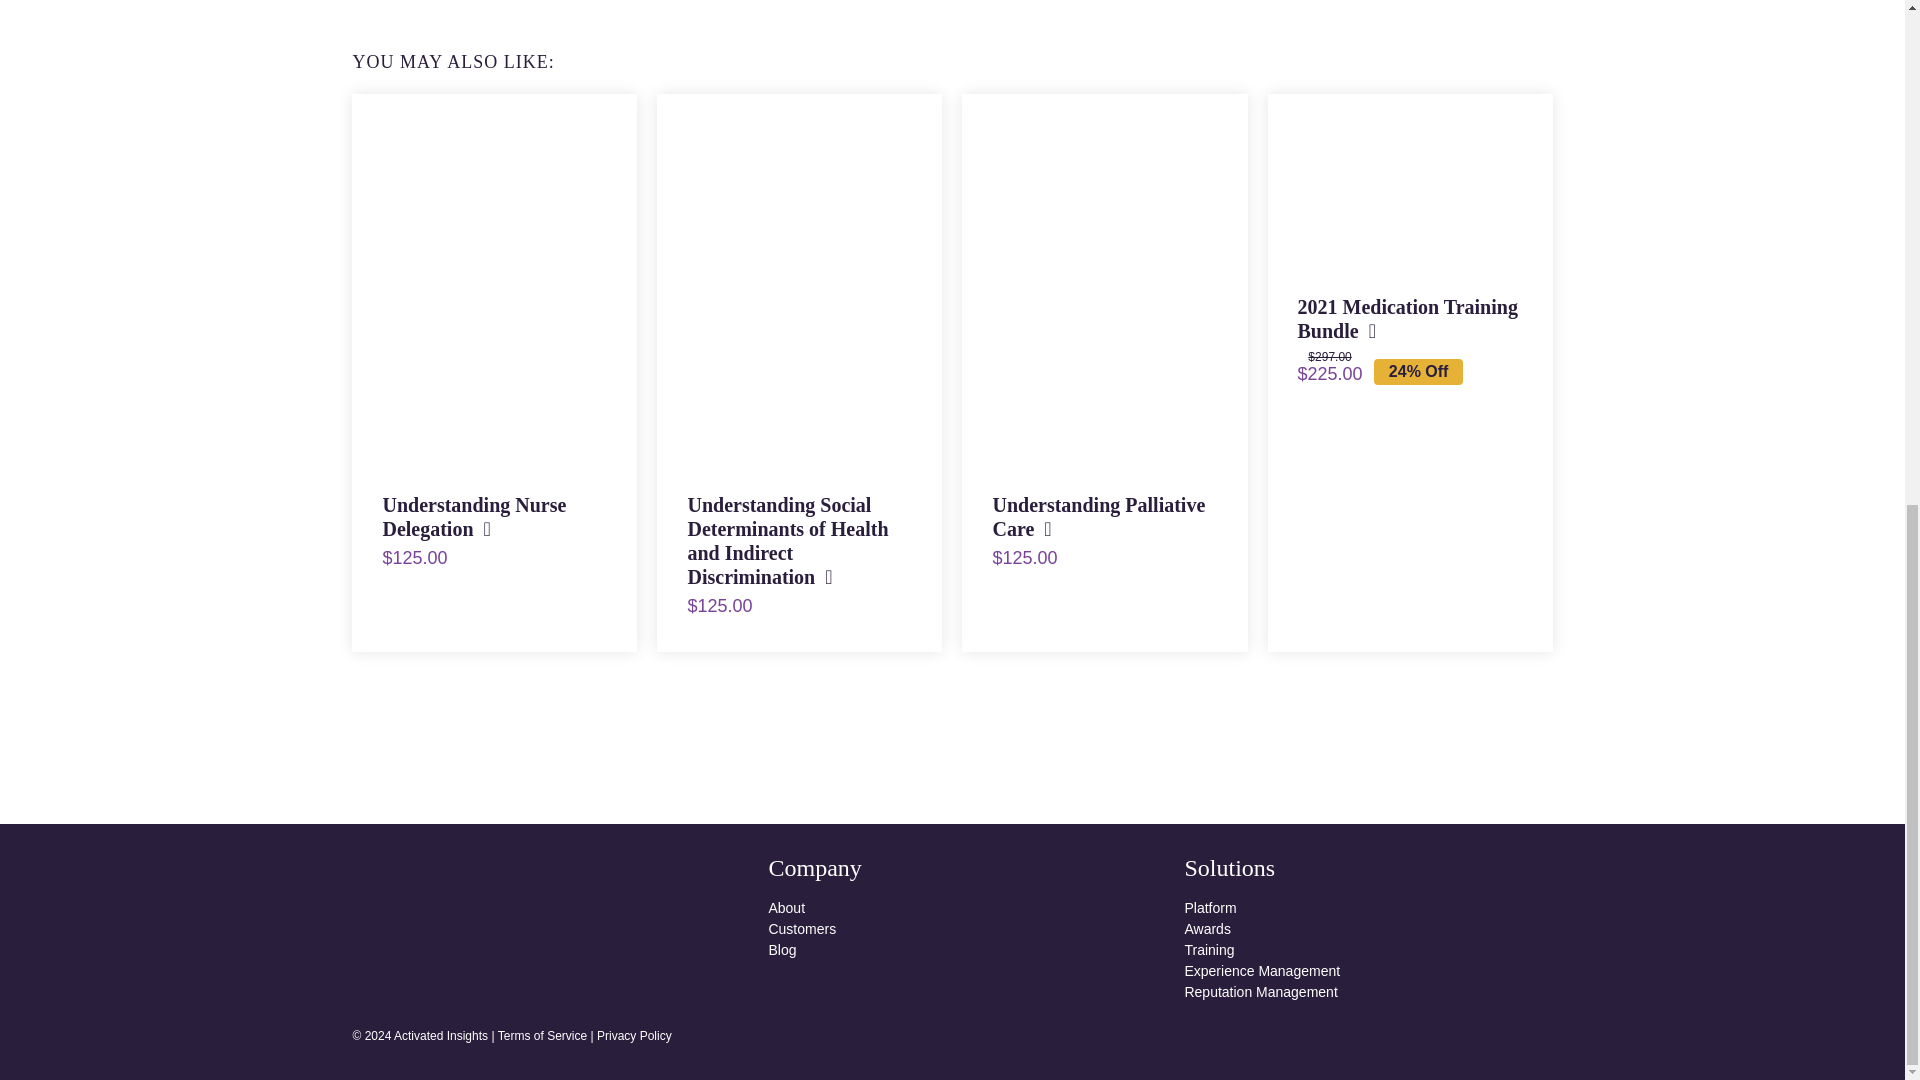 The height and width of the screenshot is (1080, 1920). What do you see at coordinates (952, 950) in the screenshot?
I see `Blog` at bounding box center [952, 950].